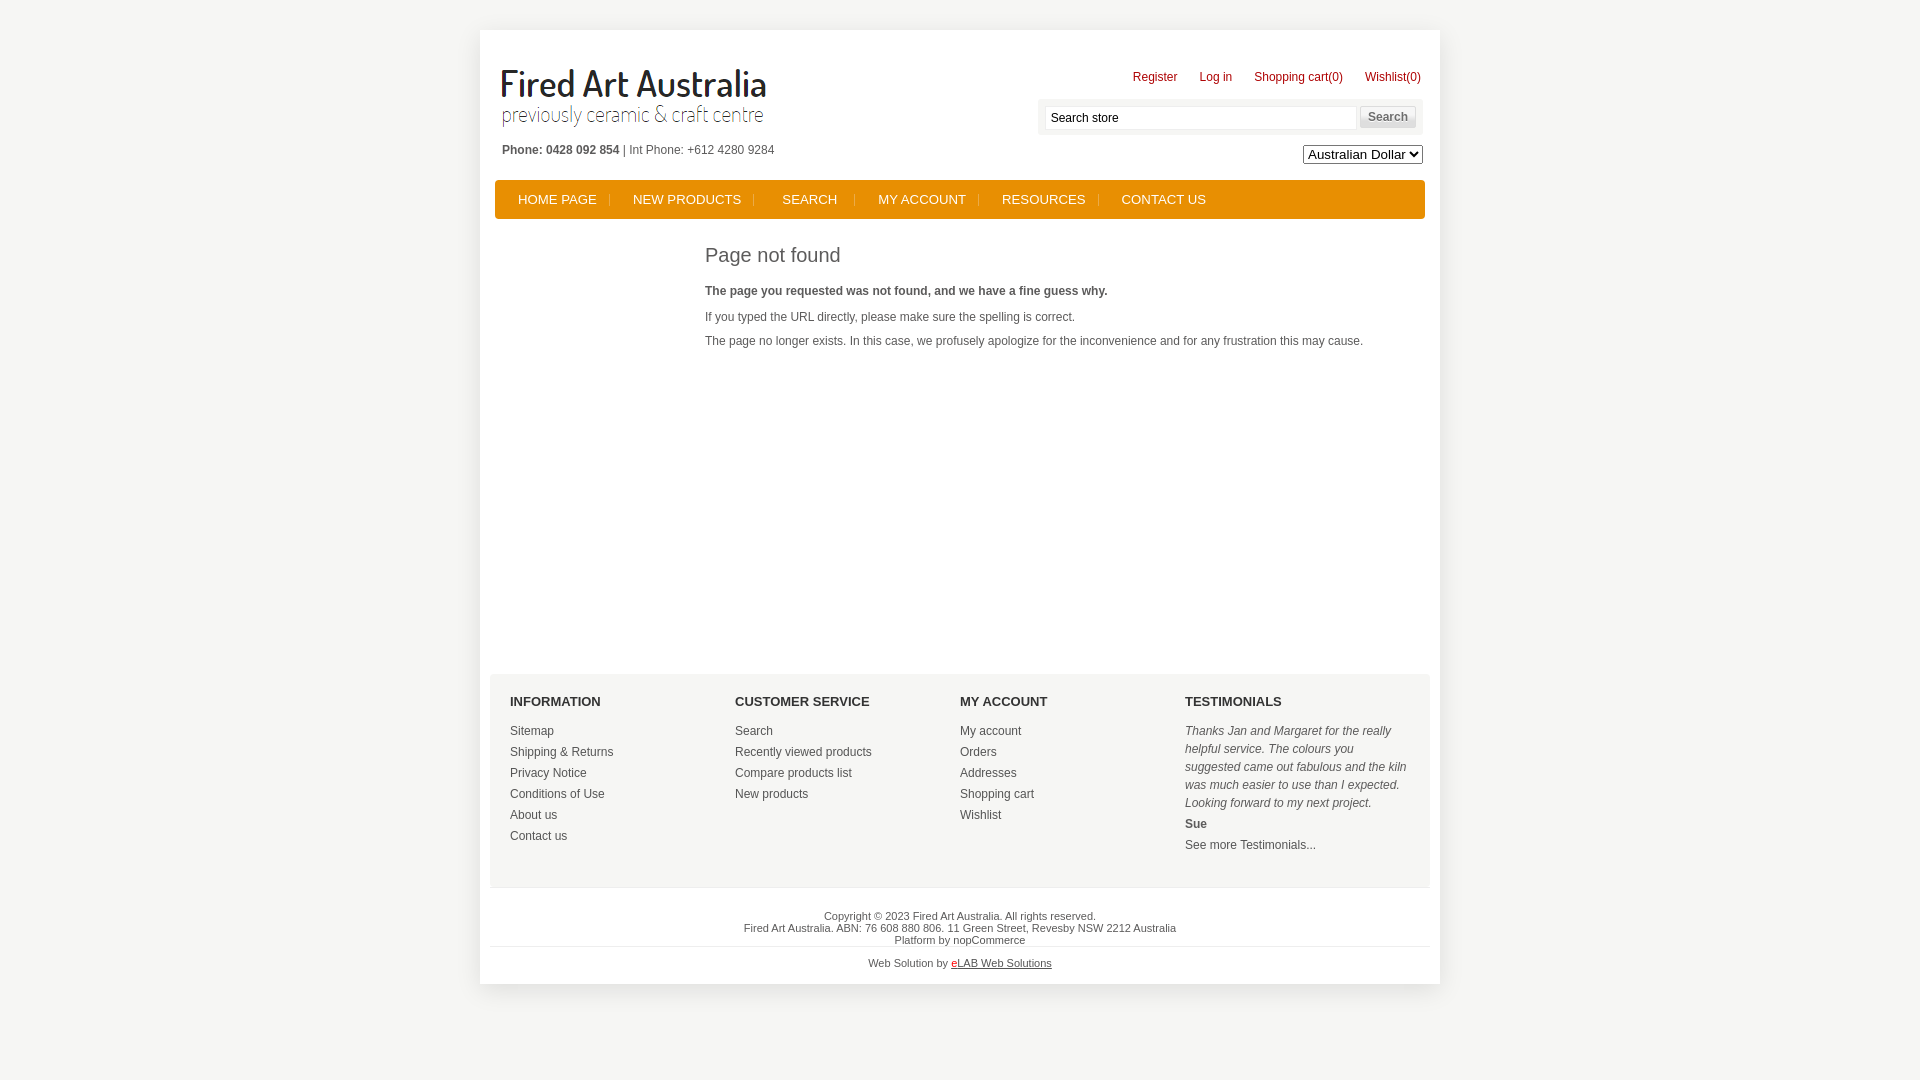 The width and height of the screenshot is (1920, 1080). Describe the element at coordinates (1002, 963) in the screenshot. I see `eLAB Web Solutions` at that location.